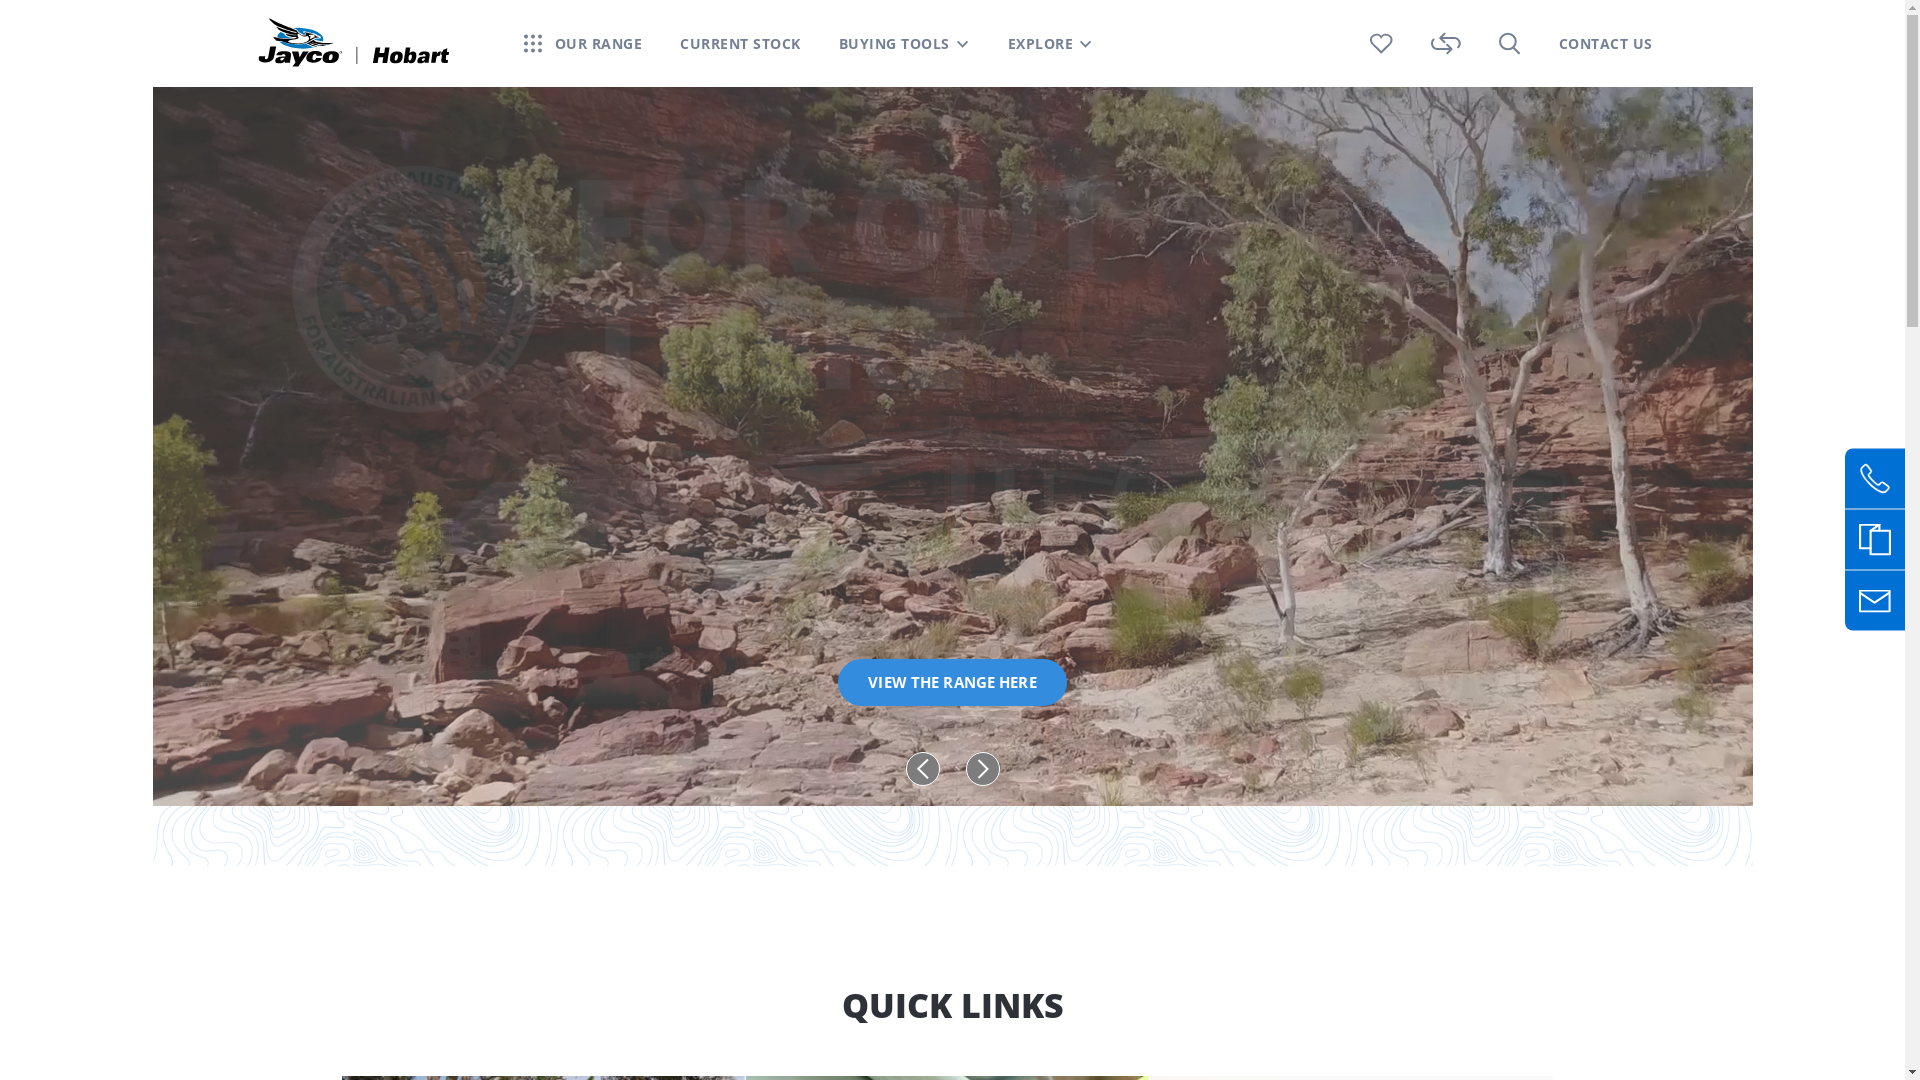  Describe the element at coordinates (584, 44) in the screenshot. I see `OUR RANGE` at that location.